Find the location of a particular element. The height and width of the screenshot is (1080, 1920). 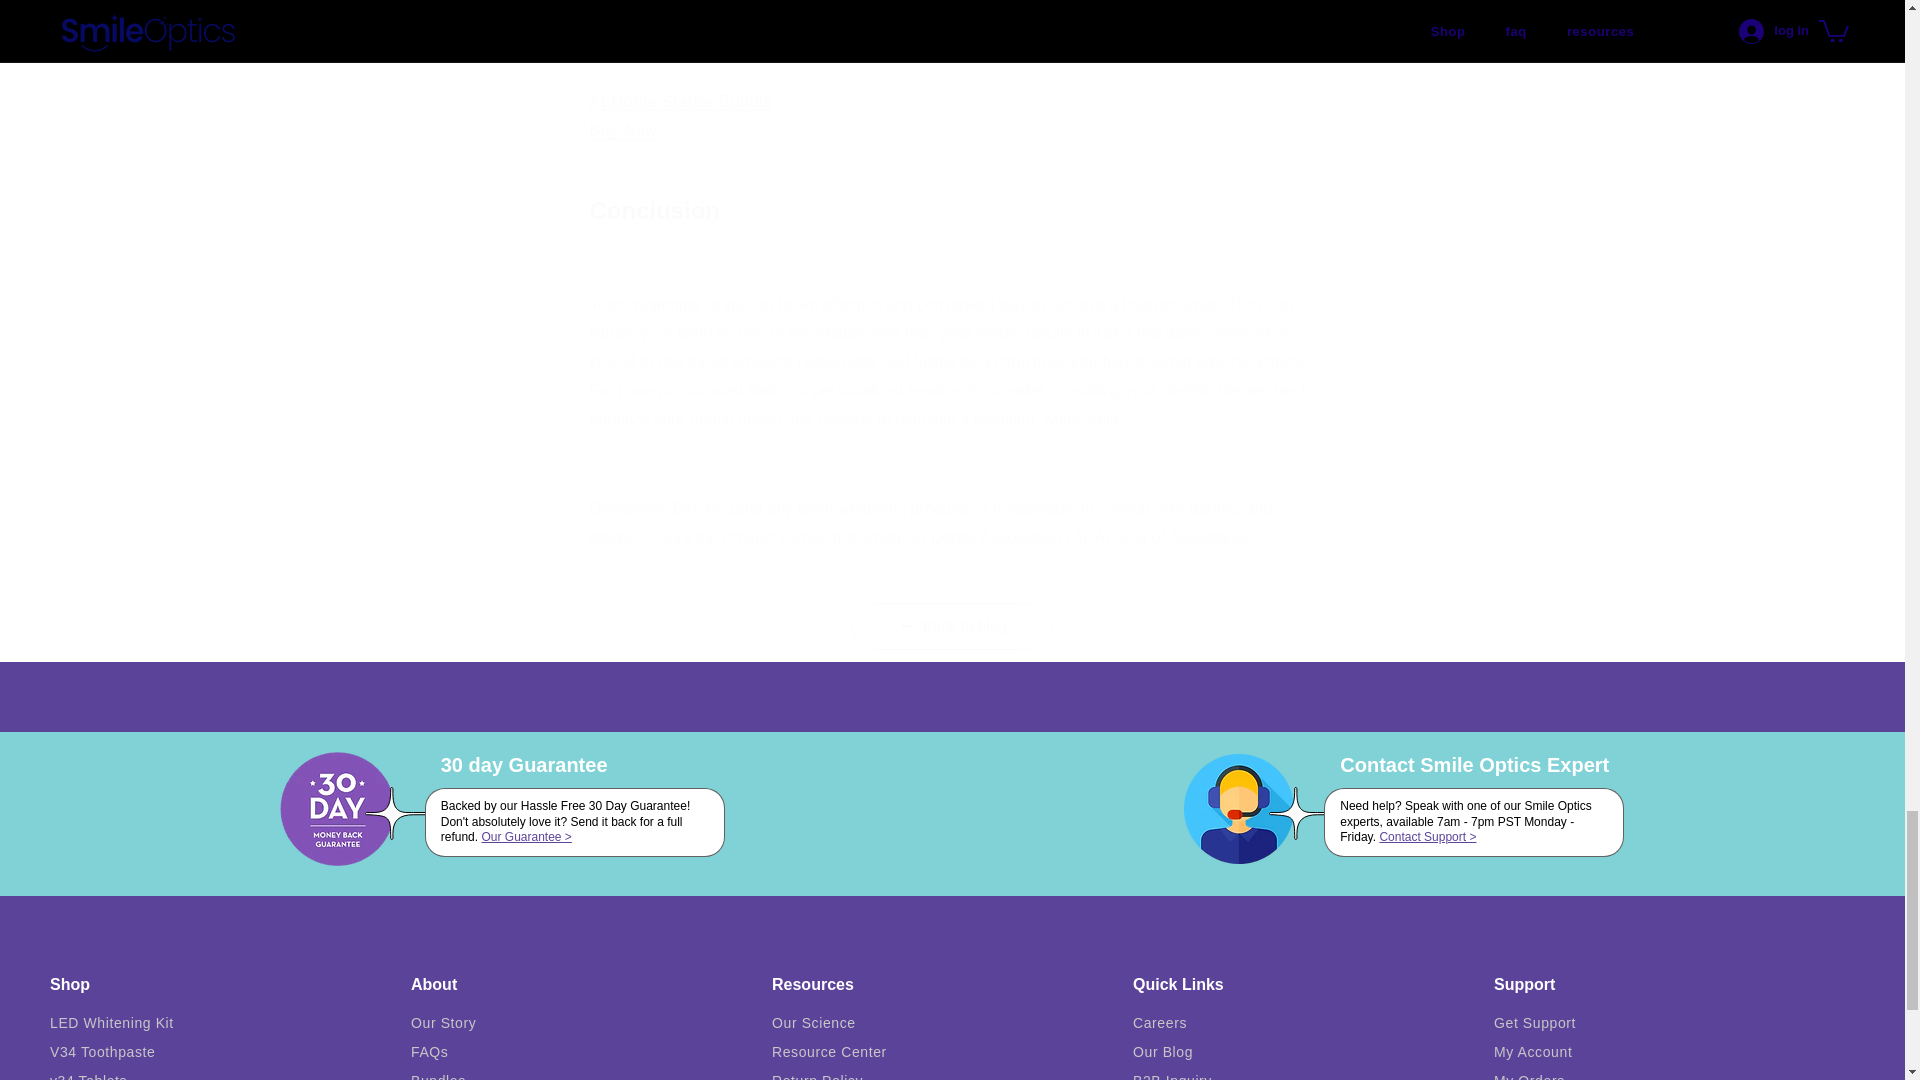

Back to blog is located at coordinates (952, 626).